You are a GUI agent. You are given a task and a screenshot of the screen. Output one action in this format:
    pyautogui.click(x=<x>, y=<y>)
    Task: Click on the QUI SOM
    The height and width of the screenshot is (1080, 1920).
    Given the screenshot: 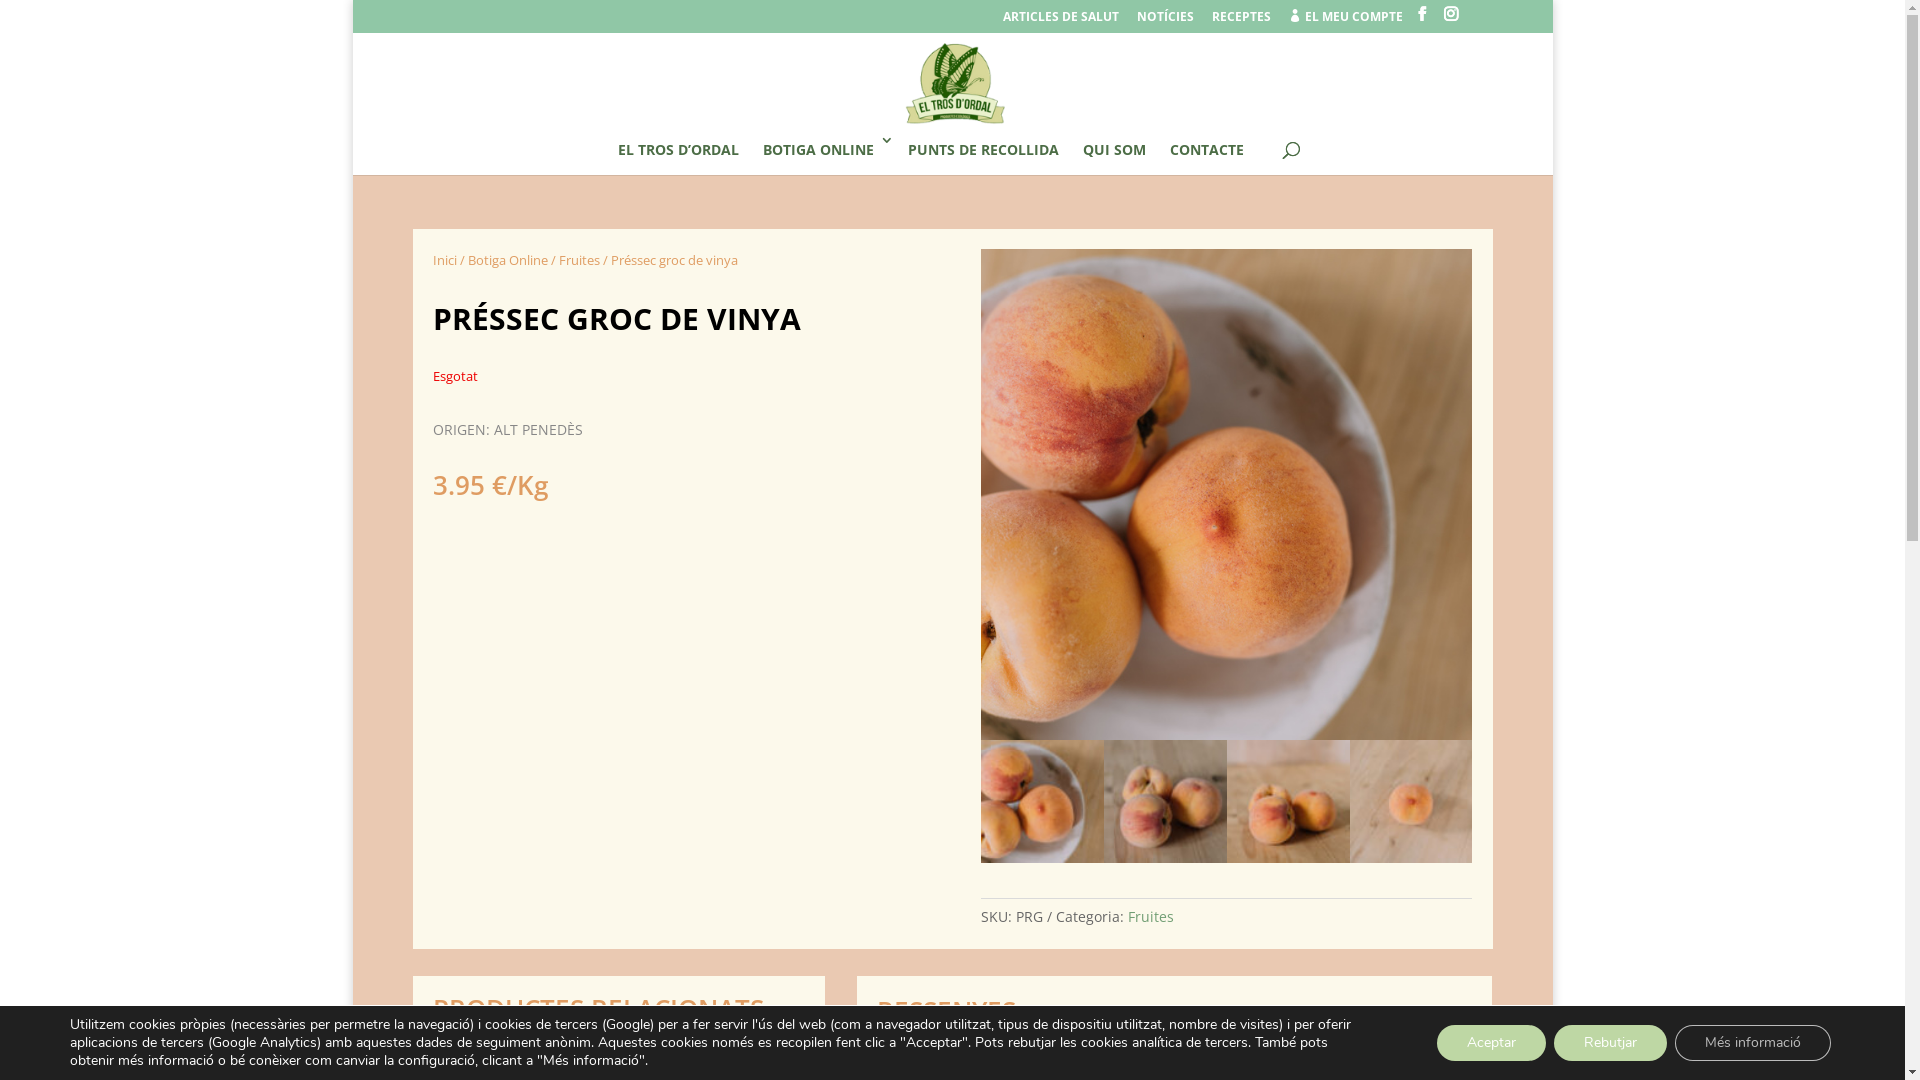 What is the action you would take?
    pyautogui.click(x=1114, y=153)
    